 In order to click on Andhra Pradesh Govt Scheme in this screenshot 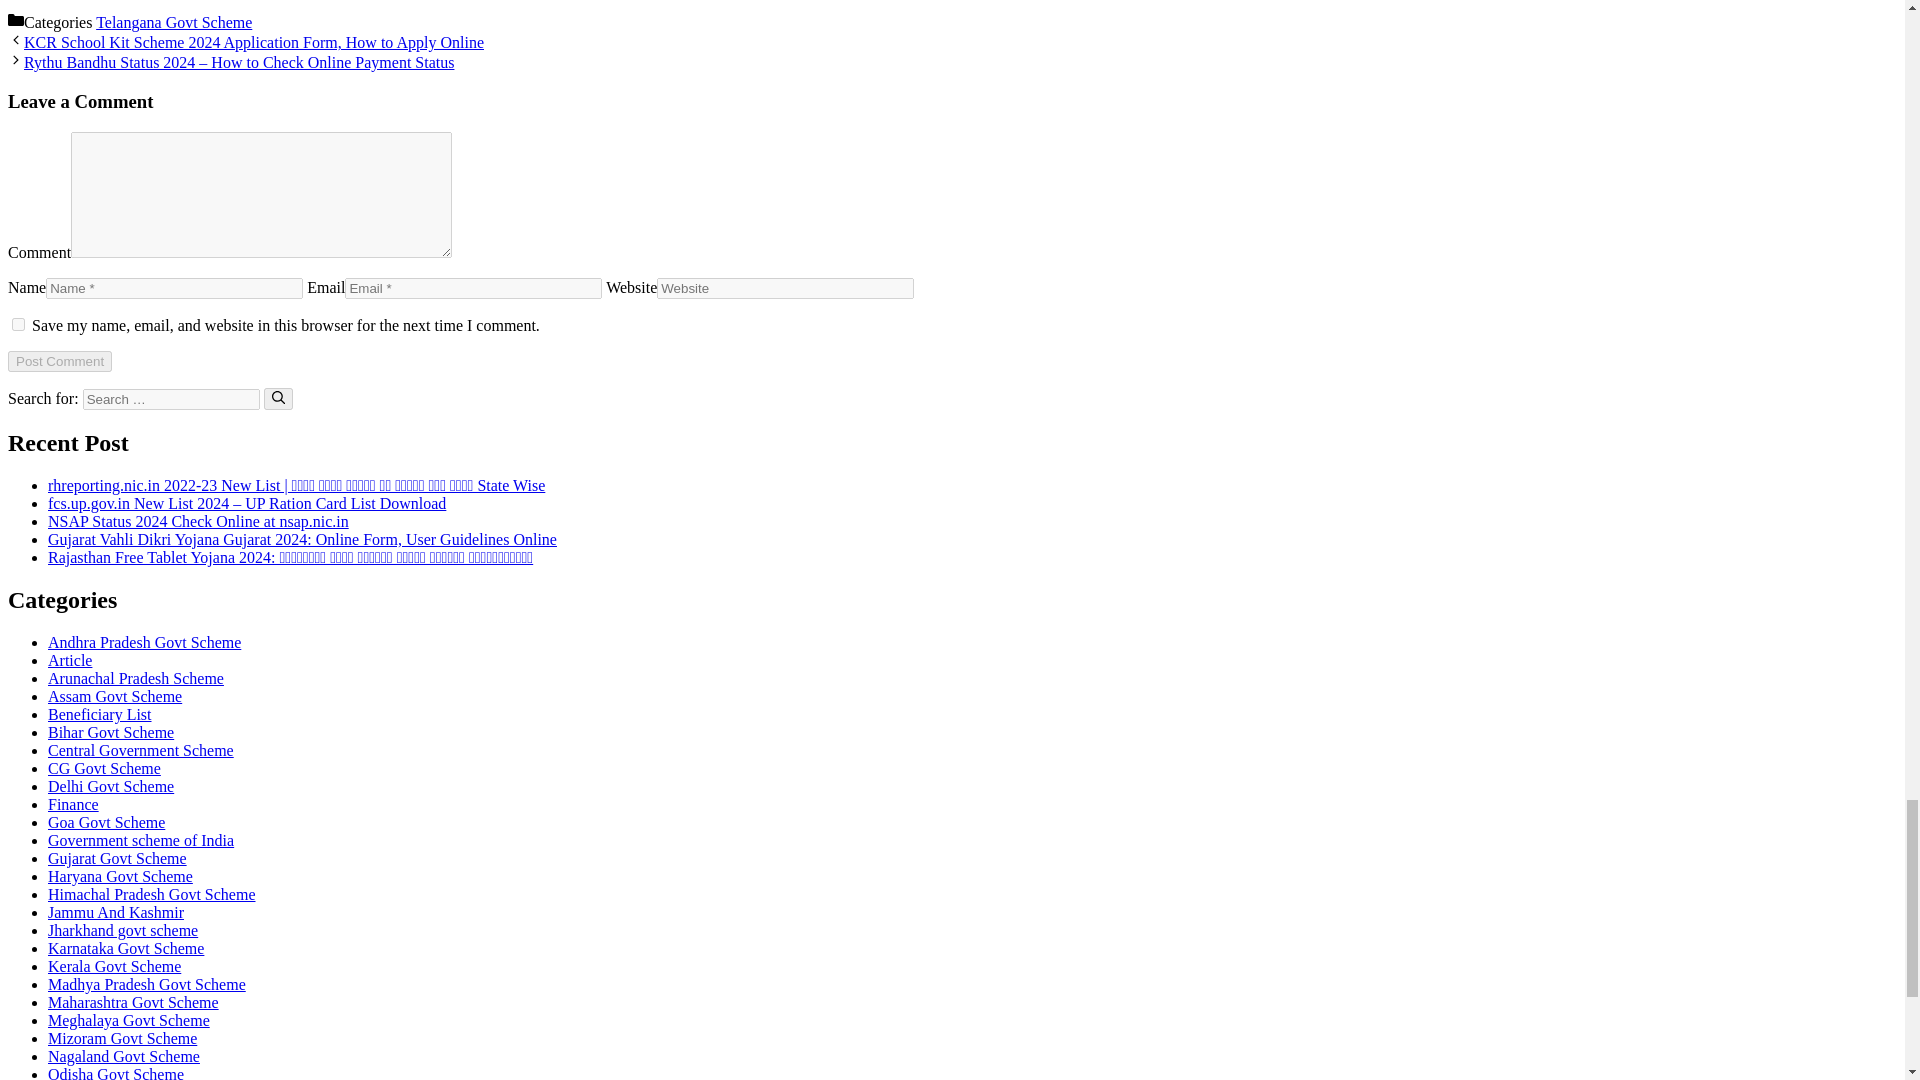, I will do `click(144, 642)`.